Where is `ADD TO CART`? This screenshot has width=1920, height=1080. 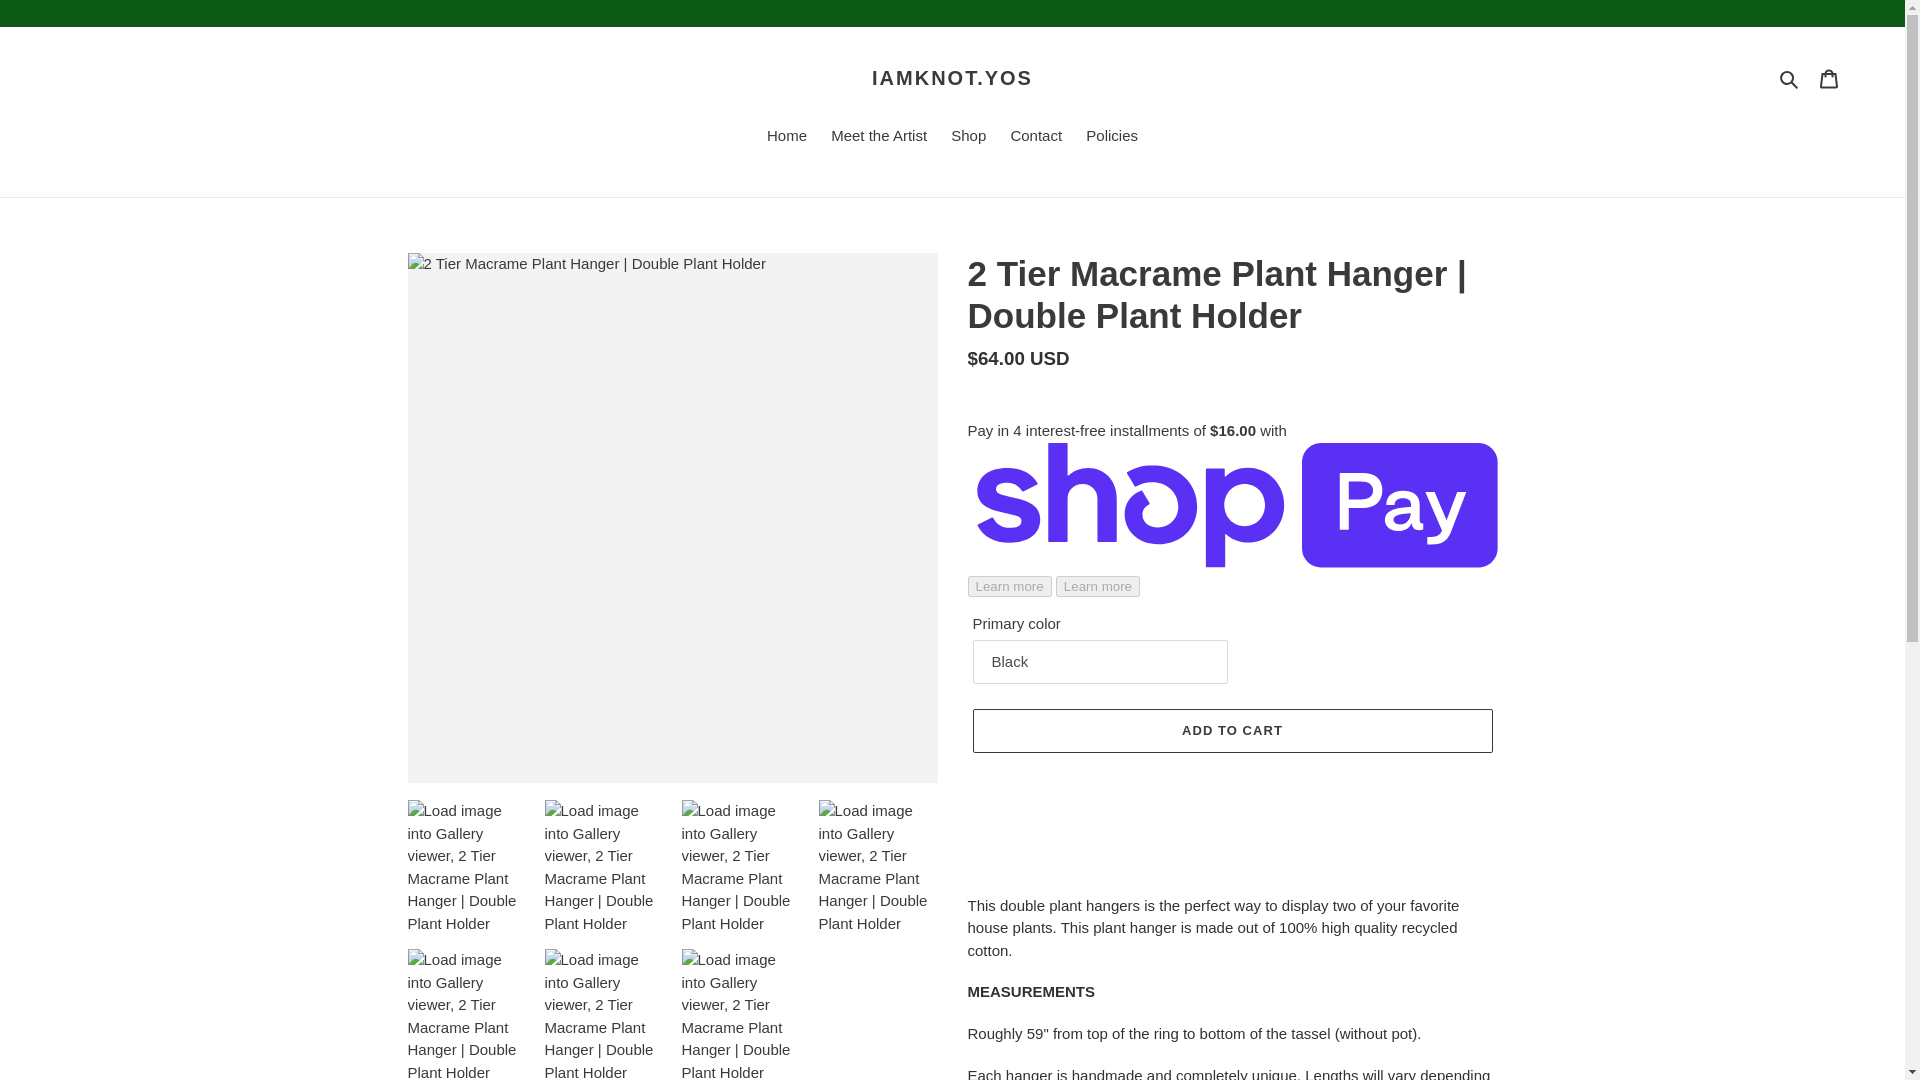
ADD TO CART is located at coordinates (1231, 730).